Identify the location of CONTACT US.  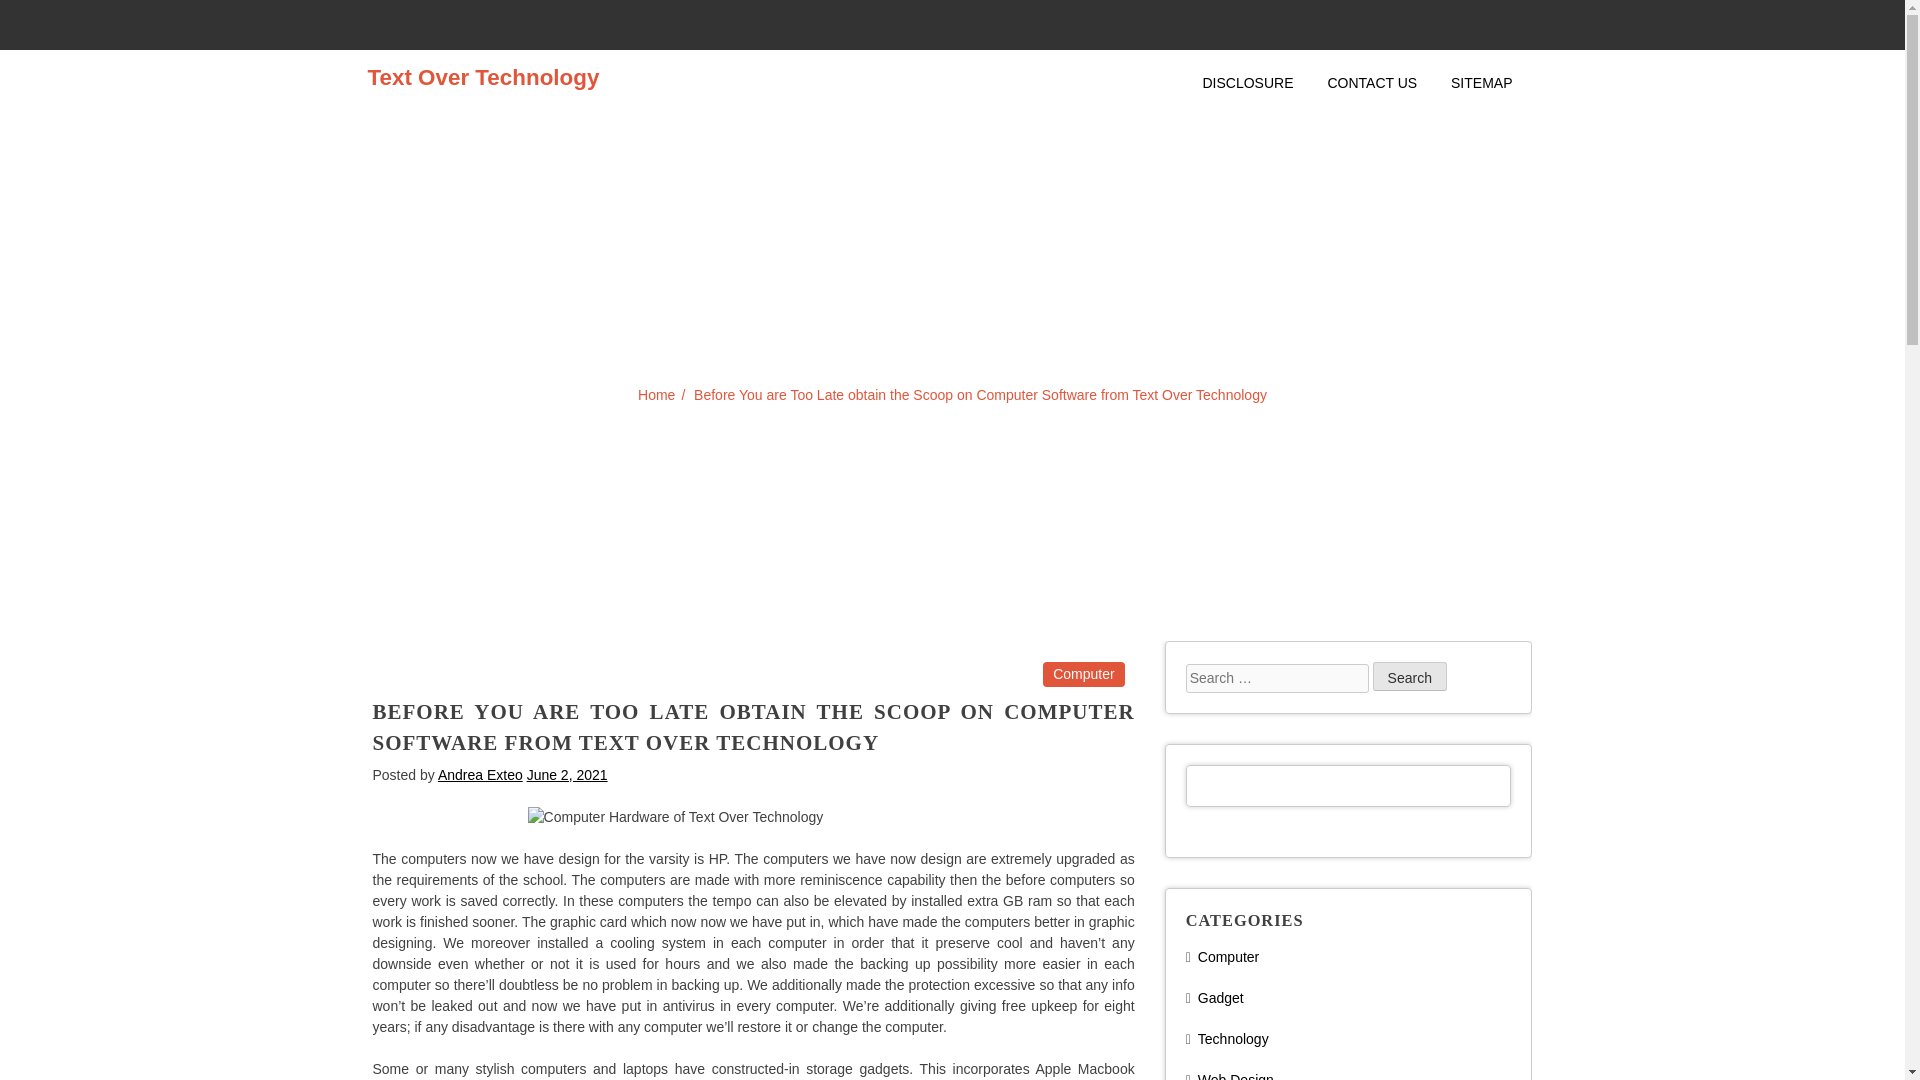
(1372, 84).